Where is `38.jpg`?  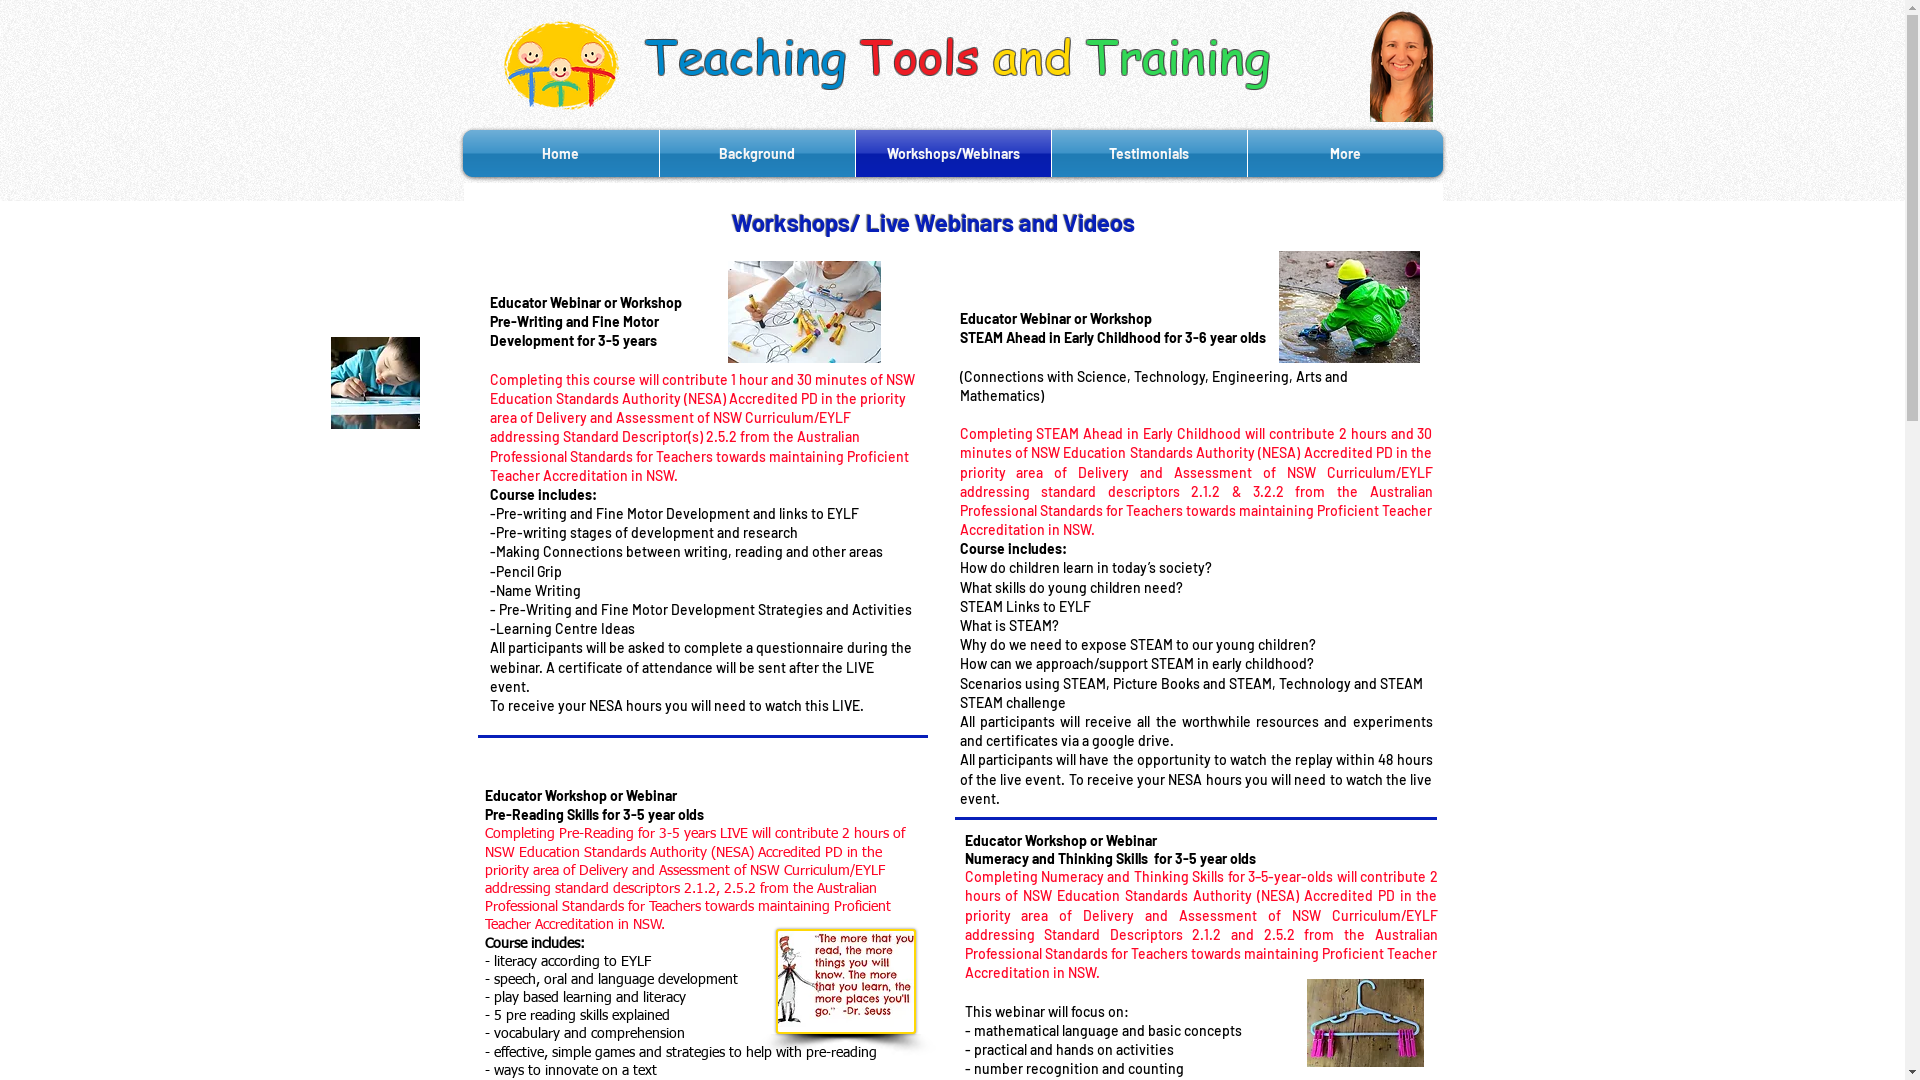
38.jpg is located at coordinates (1364, 1023).